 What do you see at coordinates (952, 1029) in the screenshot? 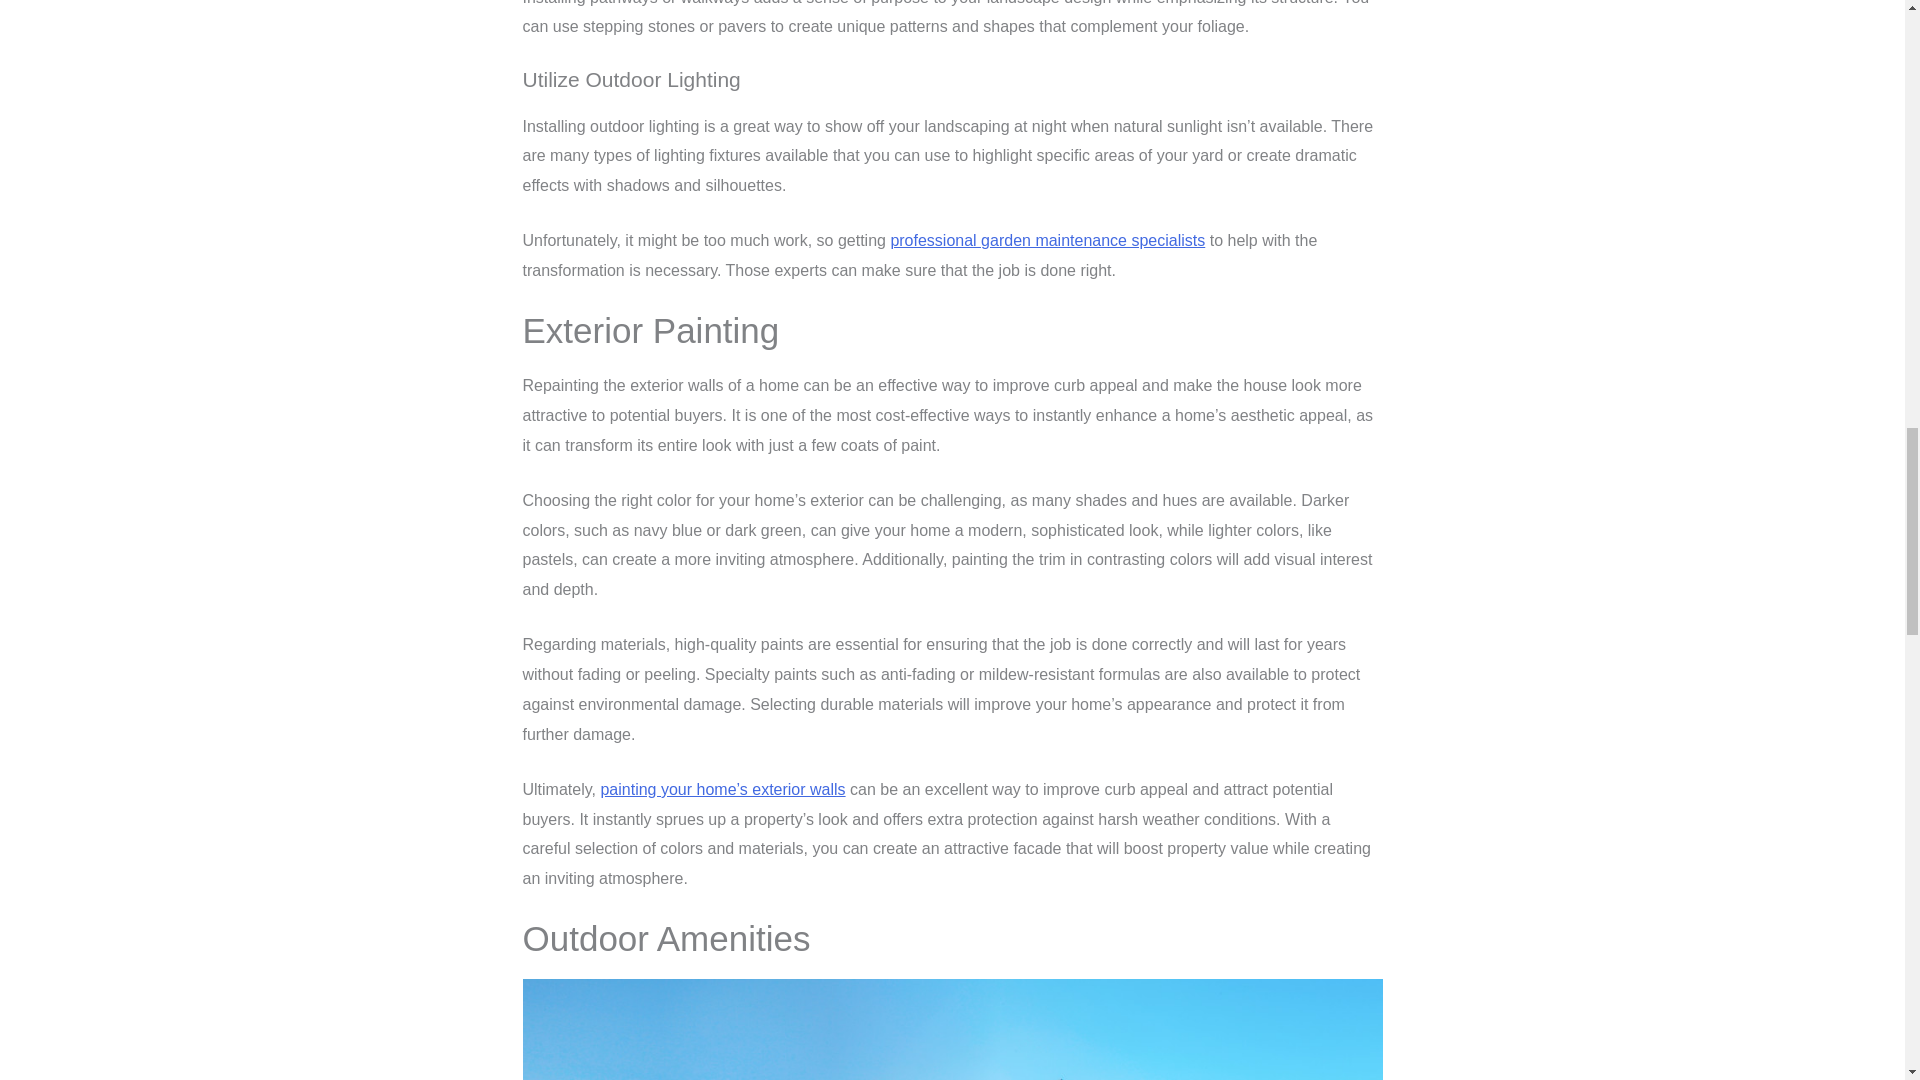
I see `Outdoor amenities` at bounding box center [952, 1029].